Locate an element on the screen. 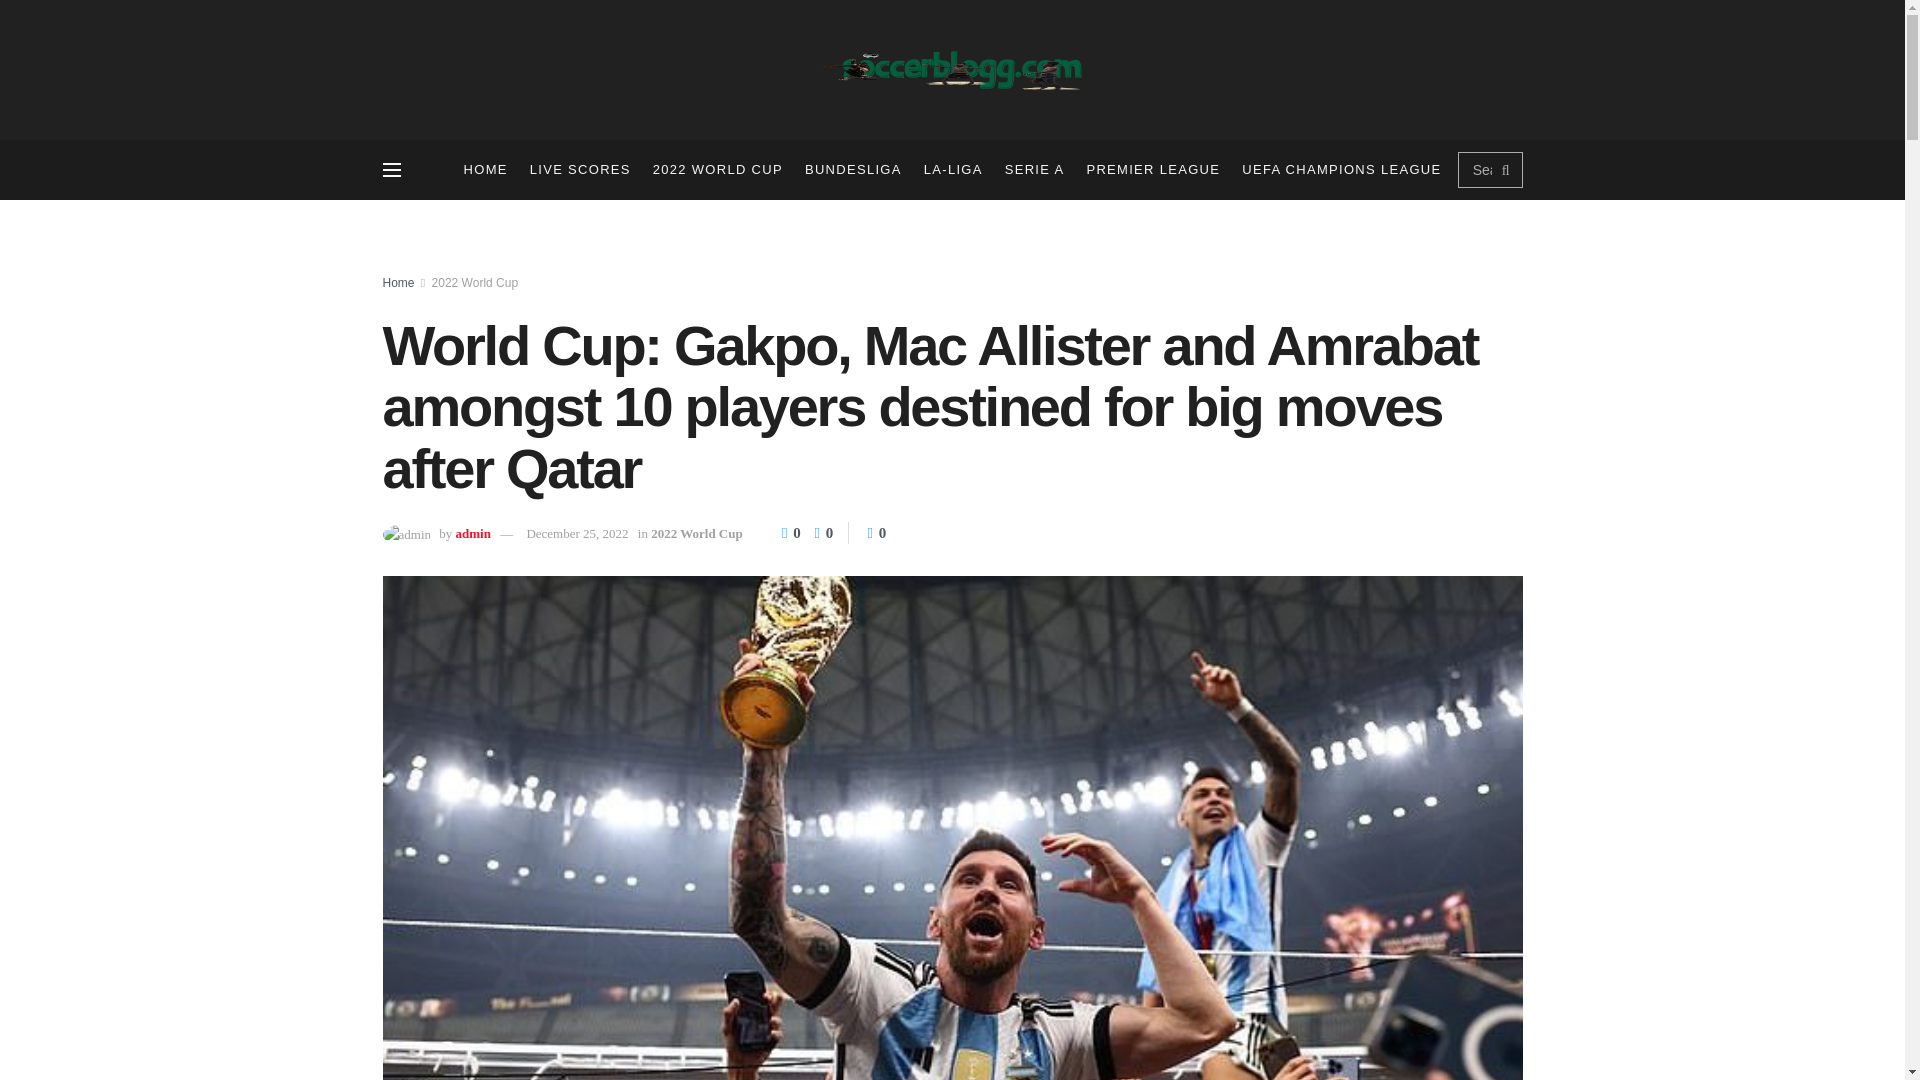  2022 WORLD CUP is located at coordinates (718, 170).